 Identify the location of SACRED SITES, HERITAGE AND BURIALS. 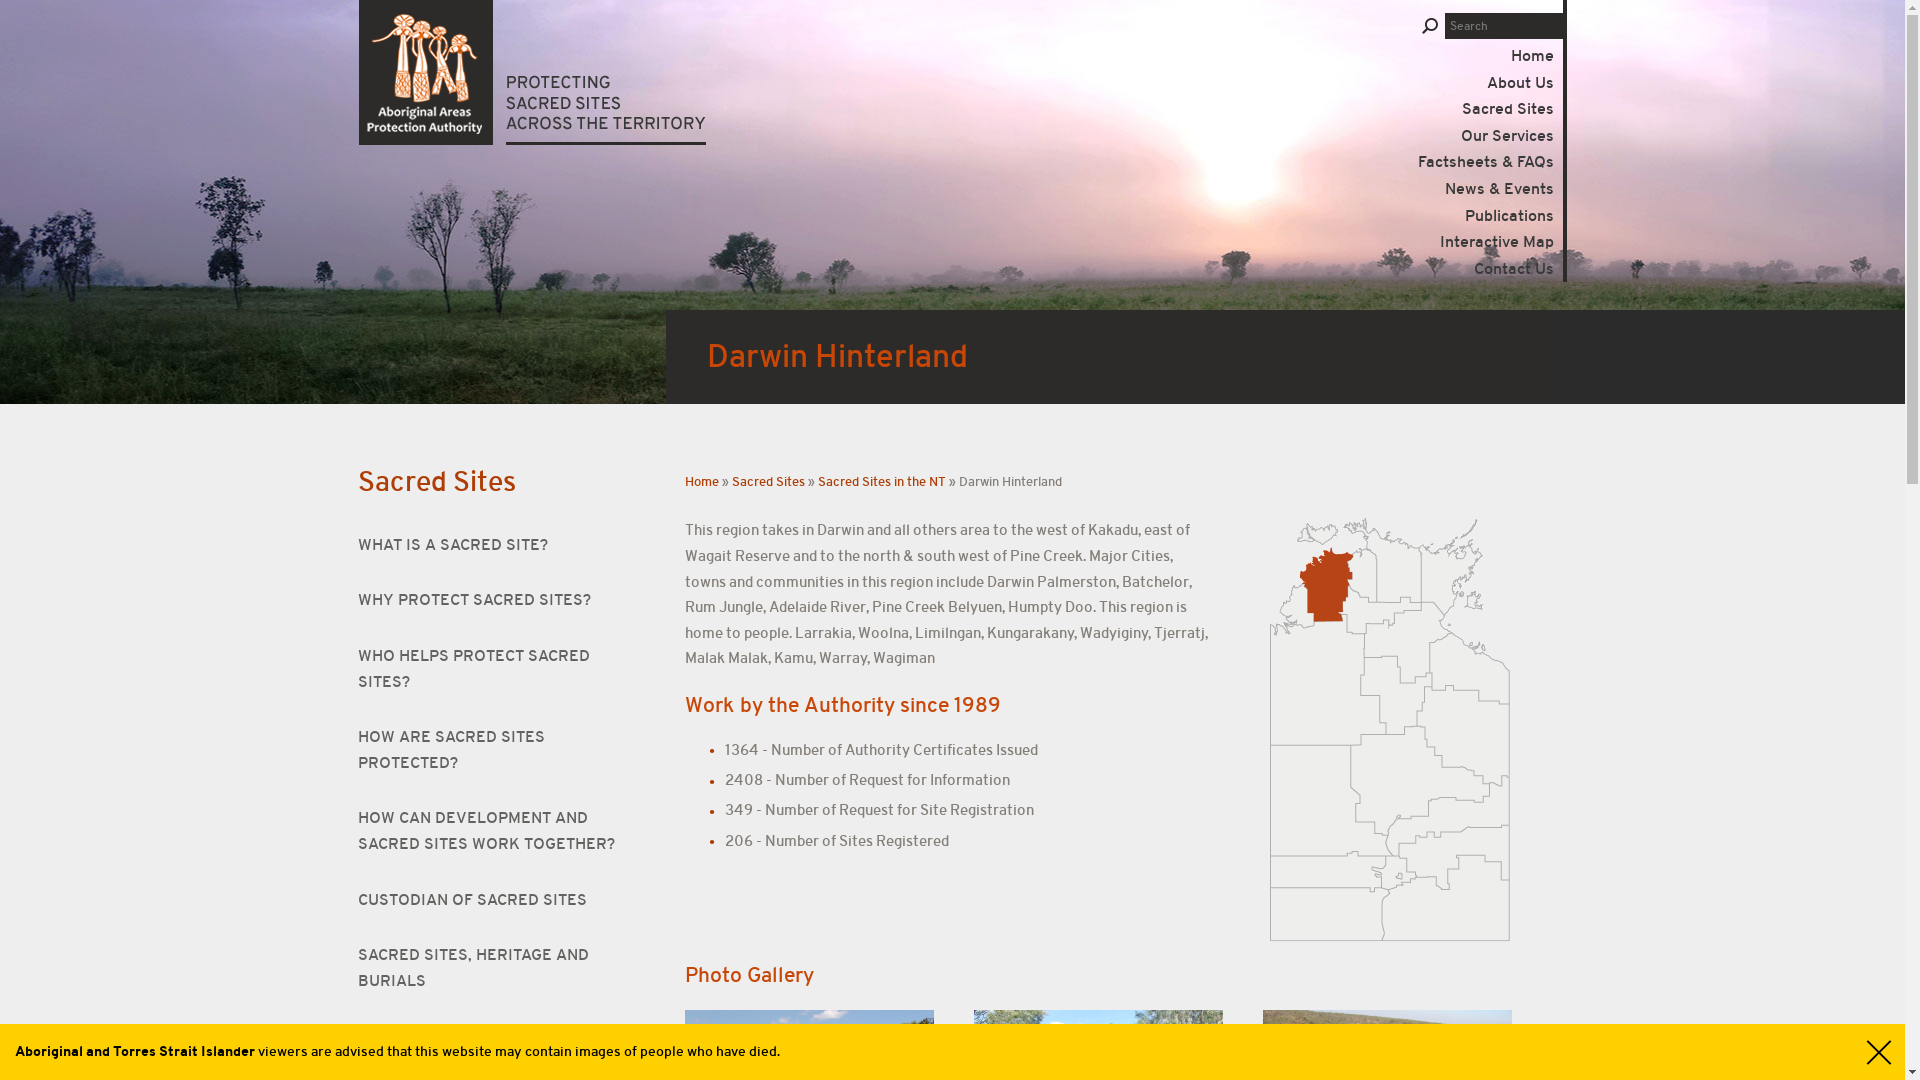
(492, 968).